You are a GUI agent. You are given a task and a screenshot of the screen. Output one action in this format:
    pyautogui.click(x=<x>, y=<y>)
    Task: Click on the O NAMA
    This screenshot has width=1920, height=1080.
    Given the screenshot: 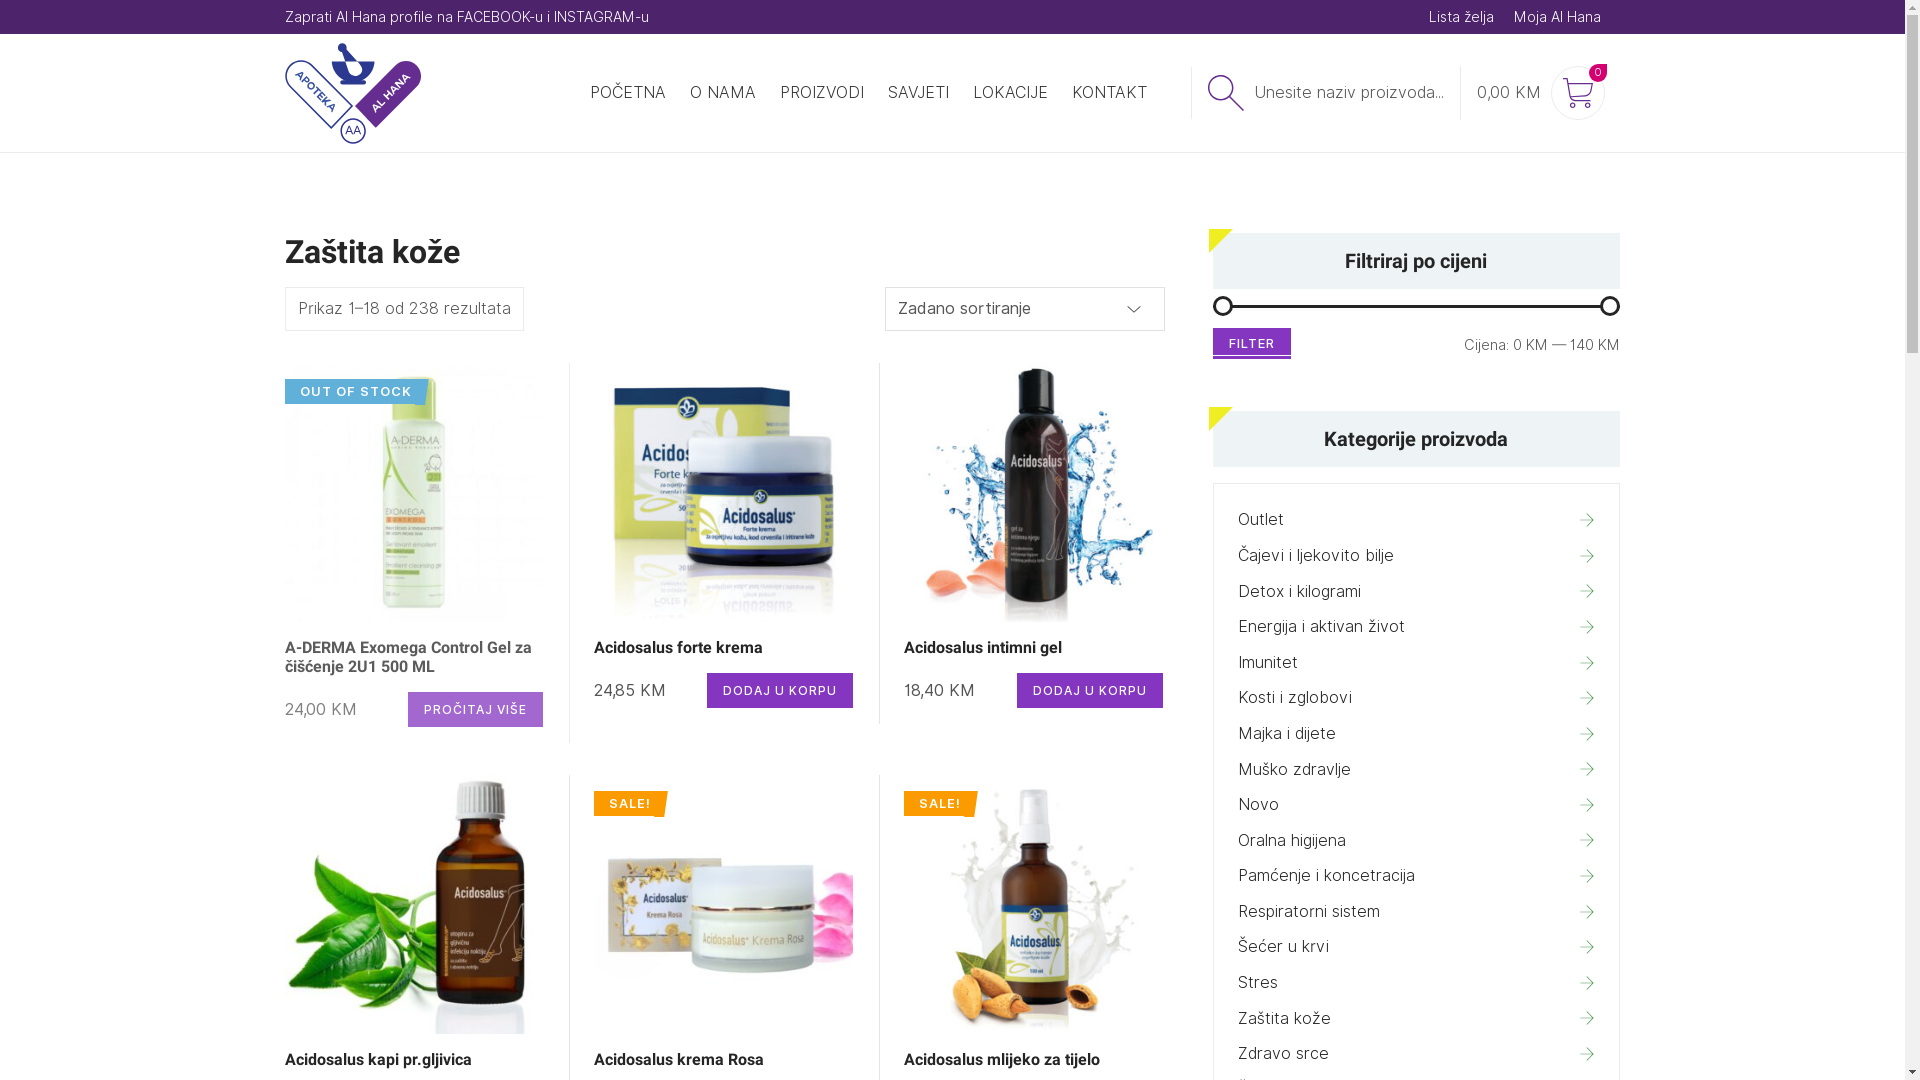 What is the action you would take?
    pyautogui.click(x=723, y=93)
    